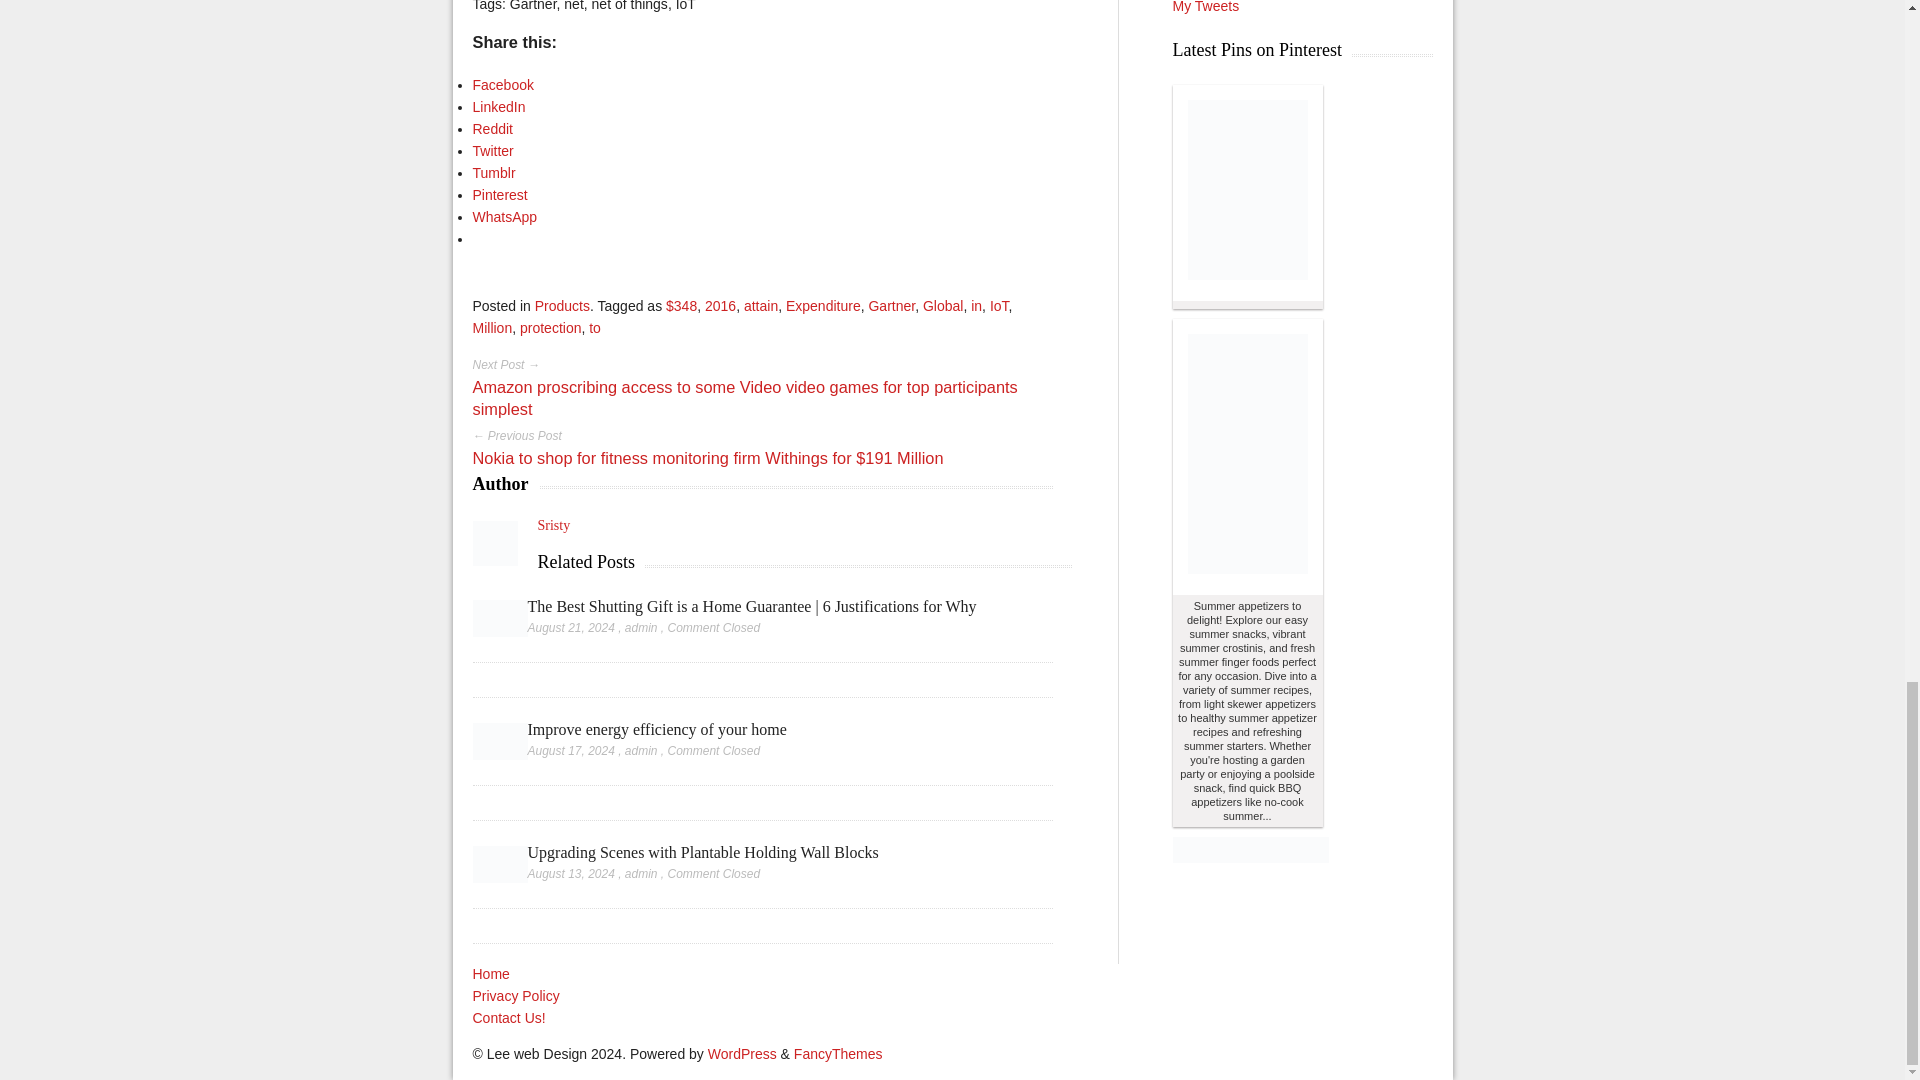 The width and height of the screenshot is (1920, 1080). Describe the element at coordinates (492, 327) in the screenshot. I see `Million` at that location.